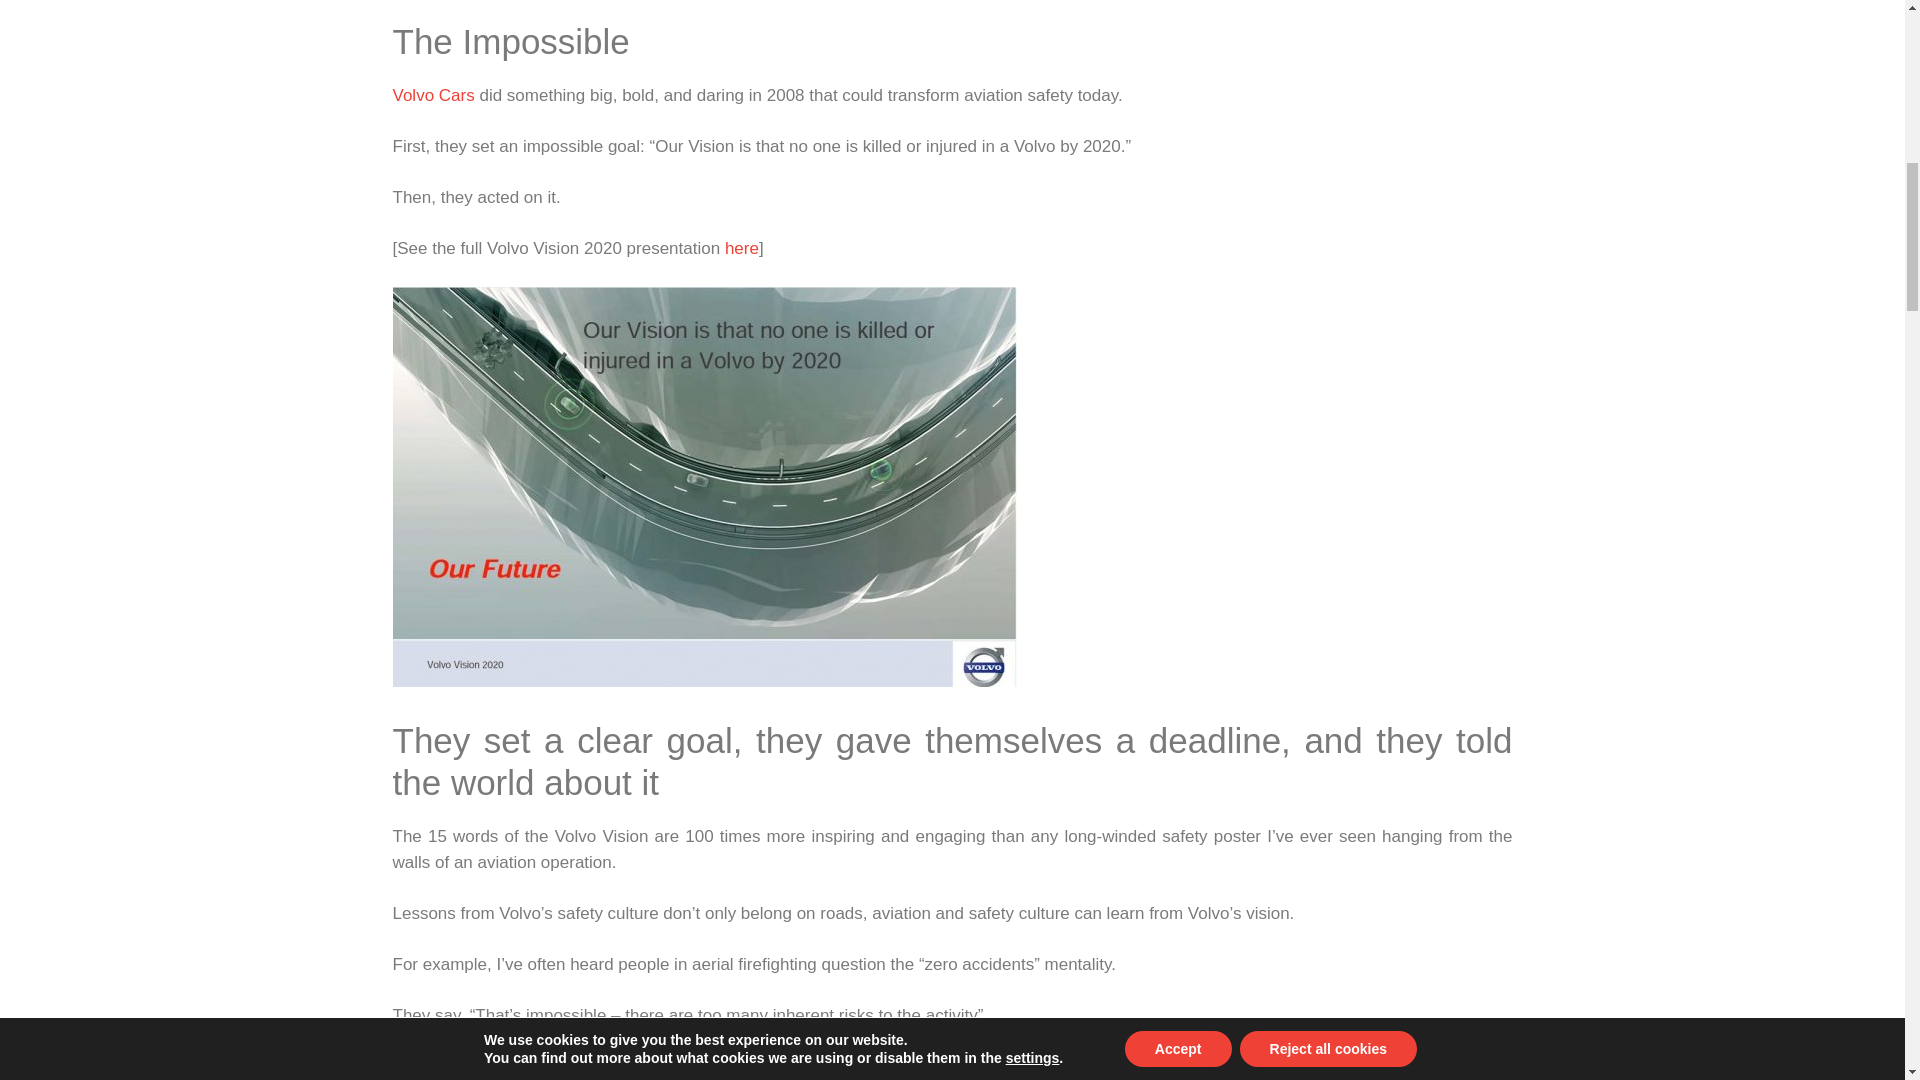  What do you see at coordinates (742, 248) in the screenshot?
I see `here` at bounding box center [742, 248].